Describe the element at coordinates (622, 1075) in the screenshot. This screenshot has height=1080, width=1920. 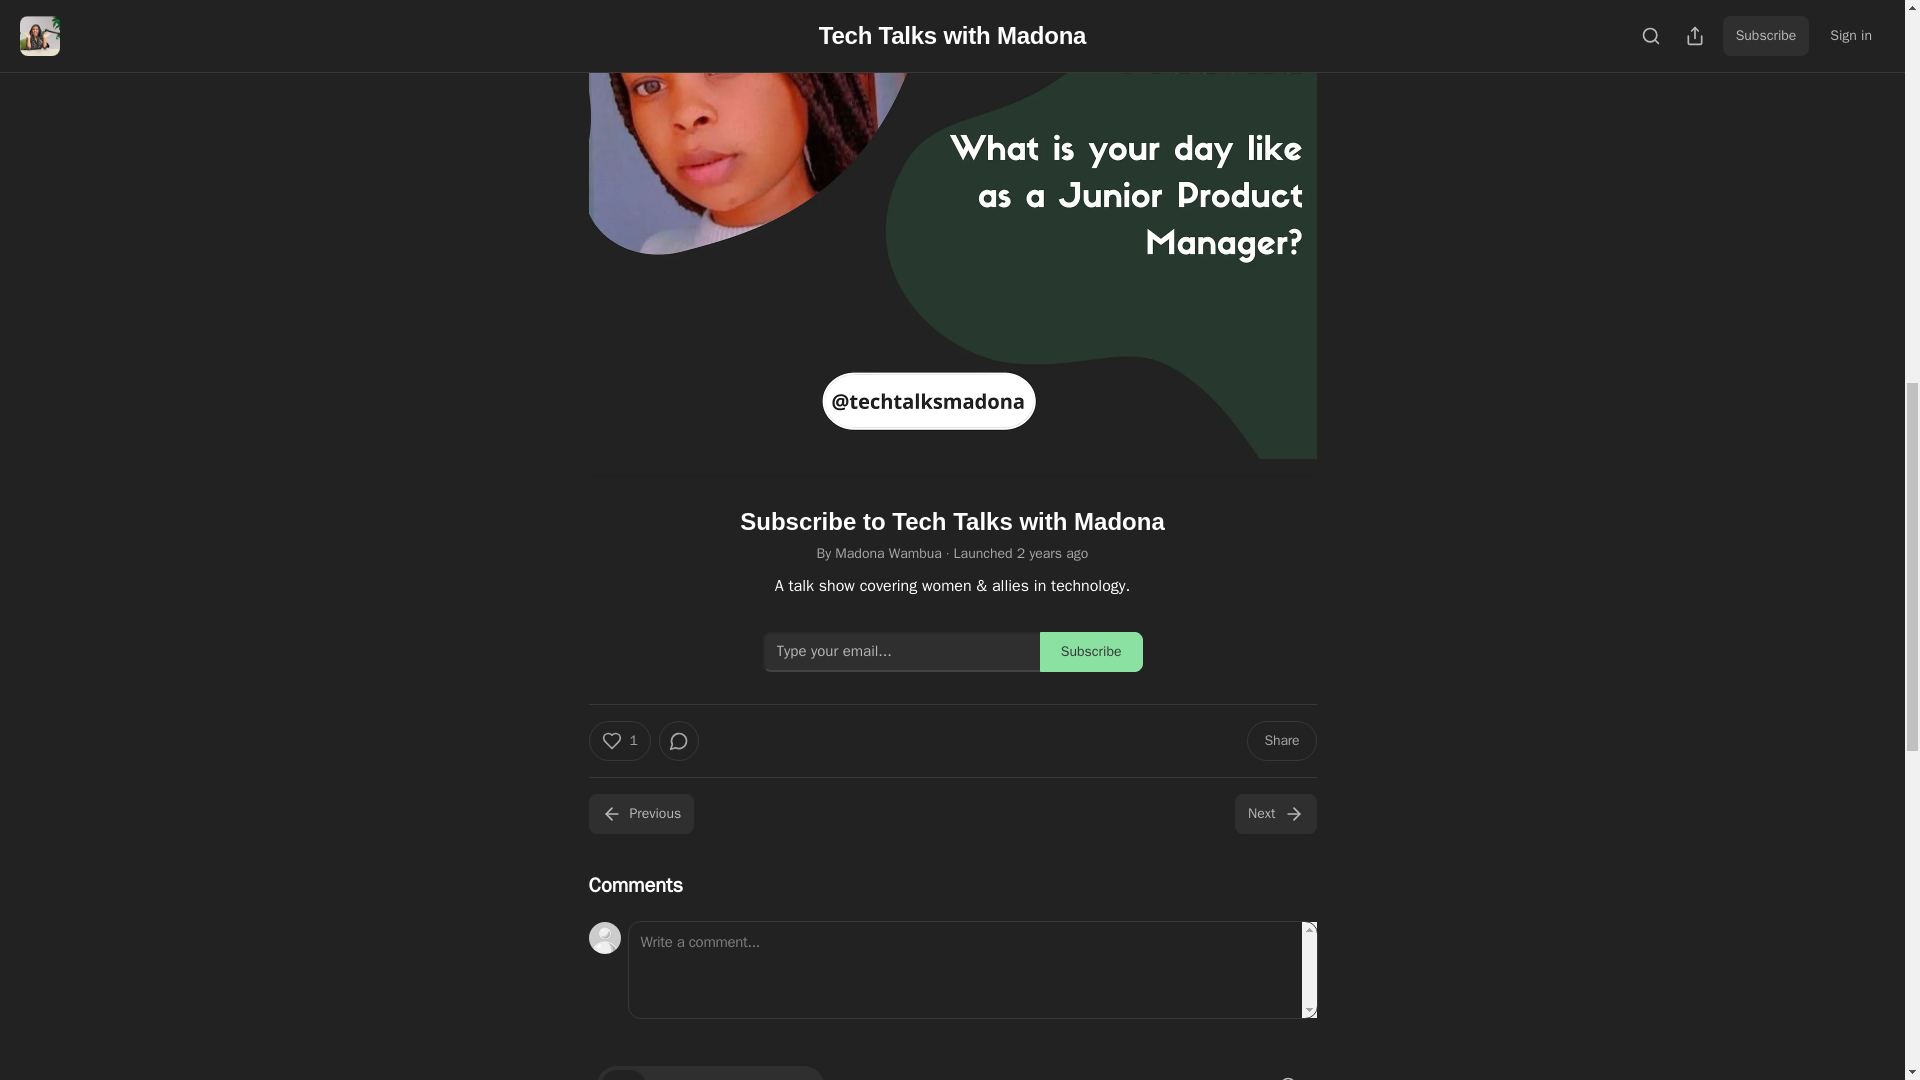
I see `Top` at that location.